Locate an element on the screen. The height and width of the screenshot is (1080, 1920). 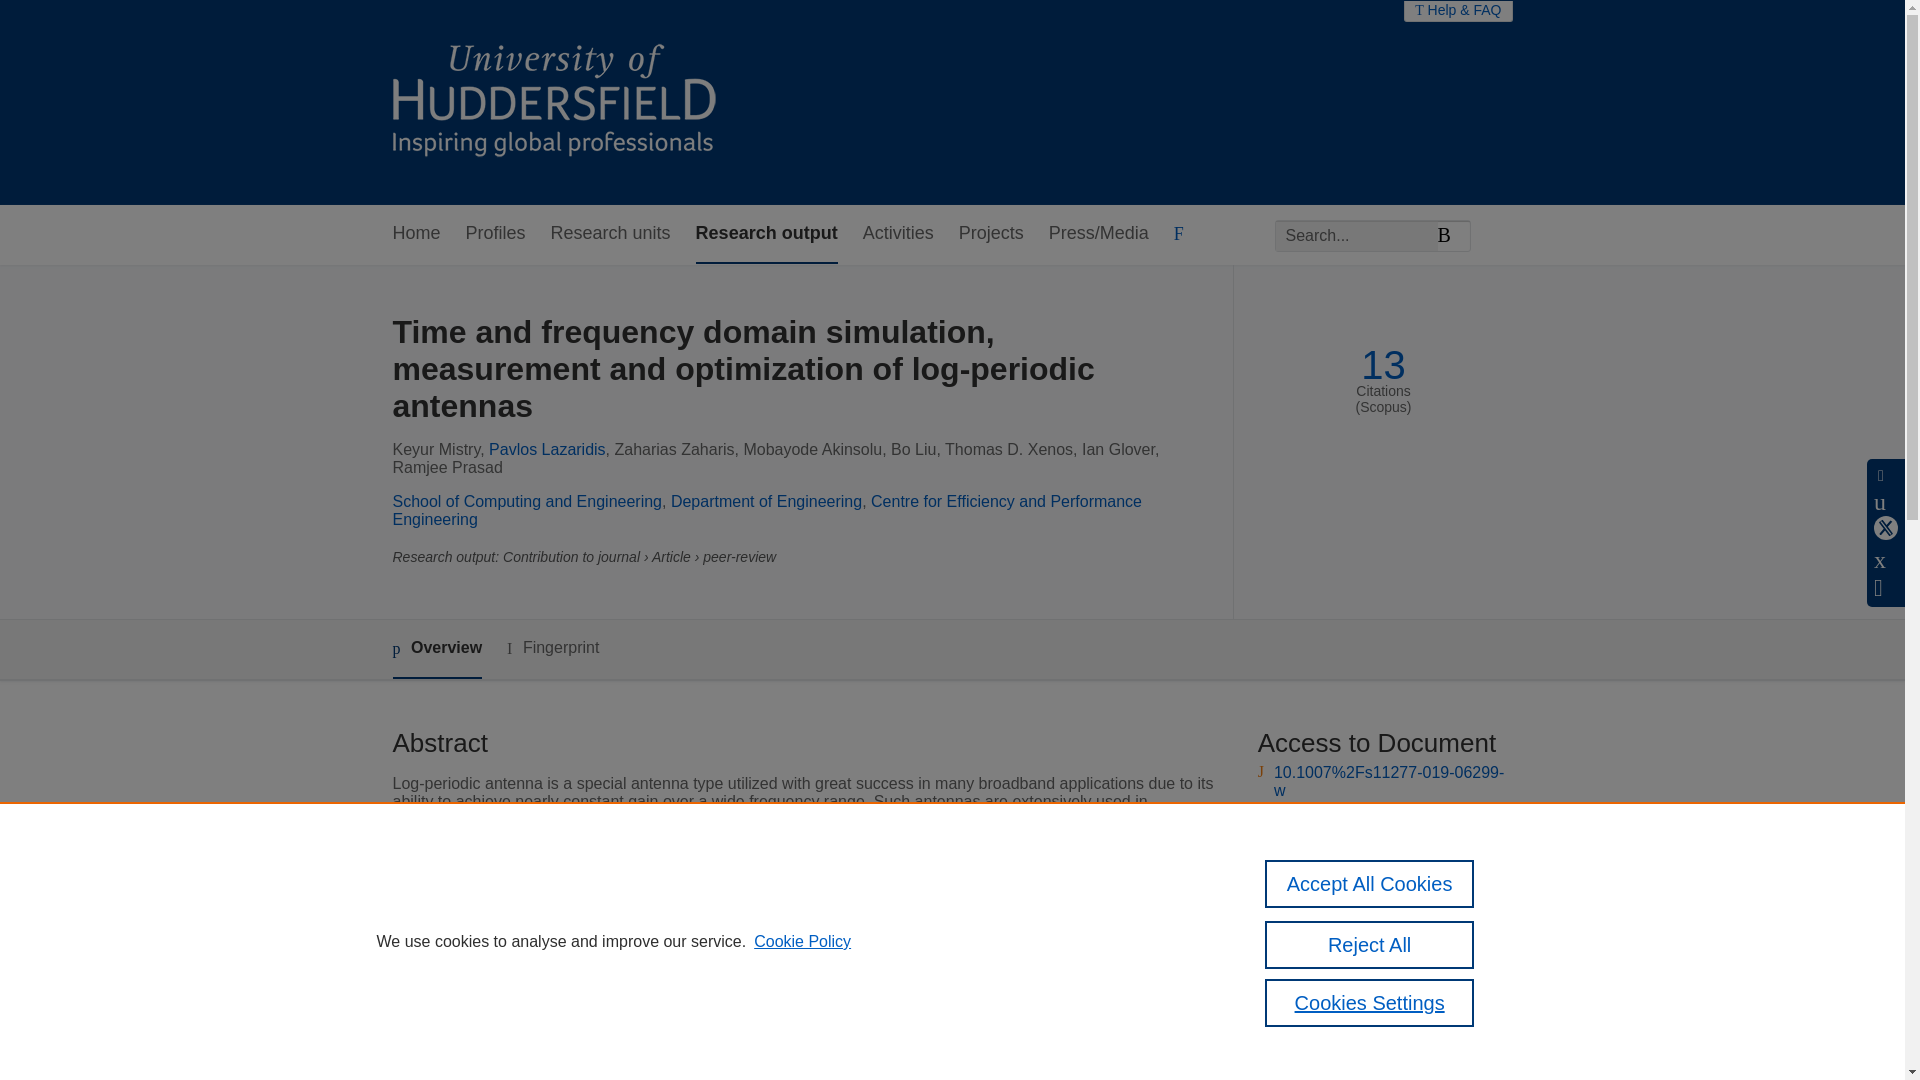
CC BY is located at coordinates (1346, 810).